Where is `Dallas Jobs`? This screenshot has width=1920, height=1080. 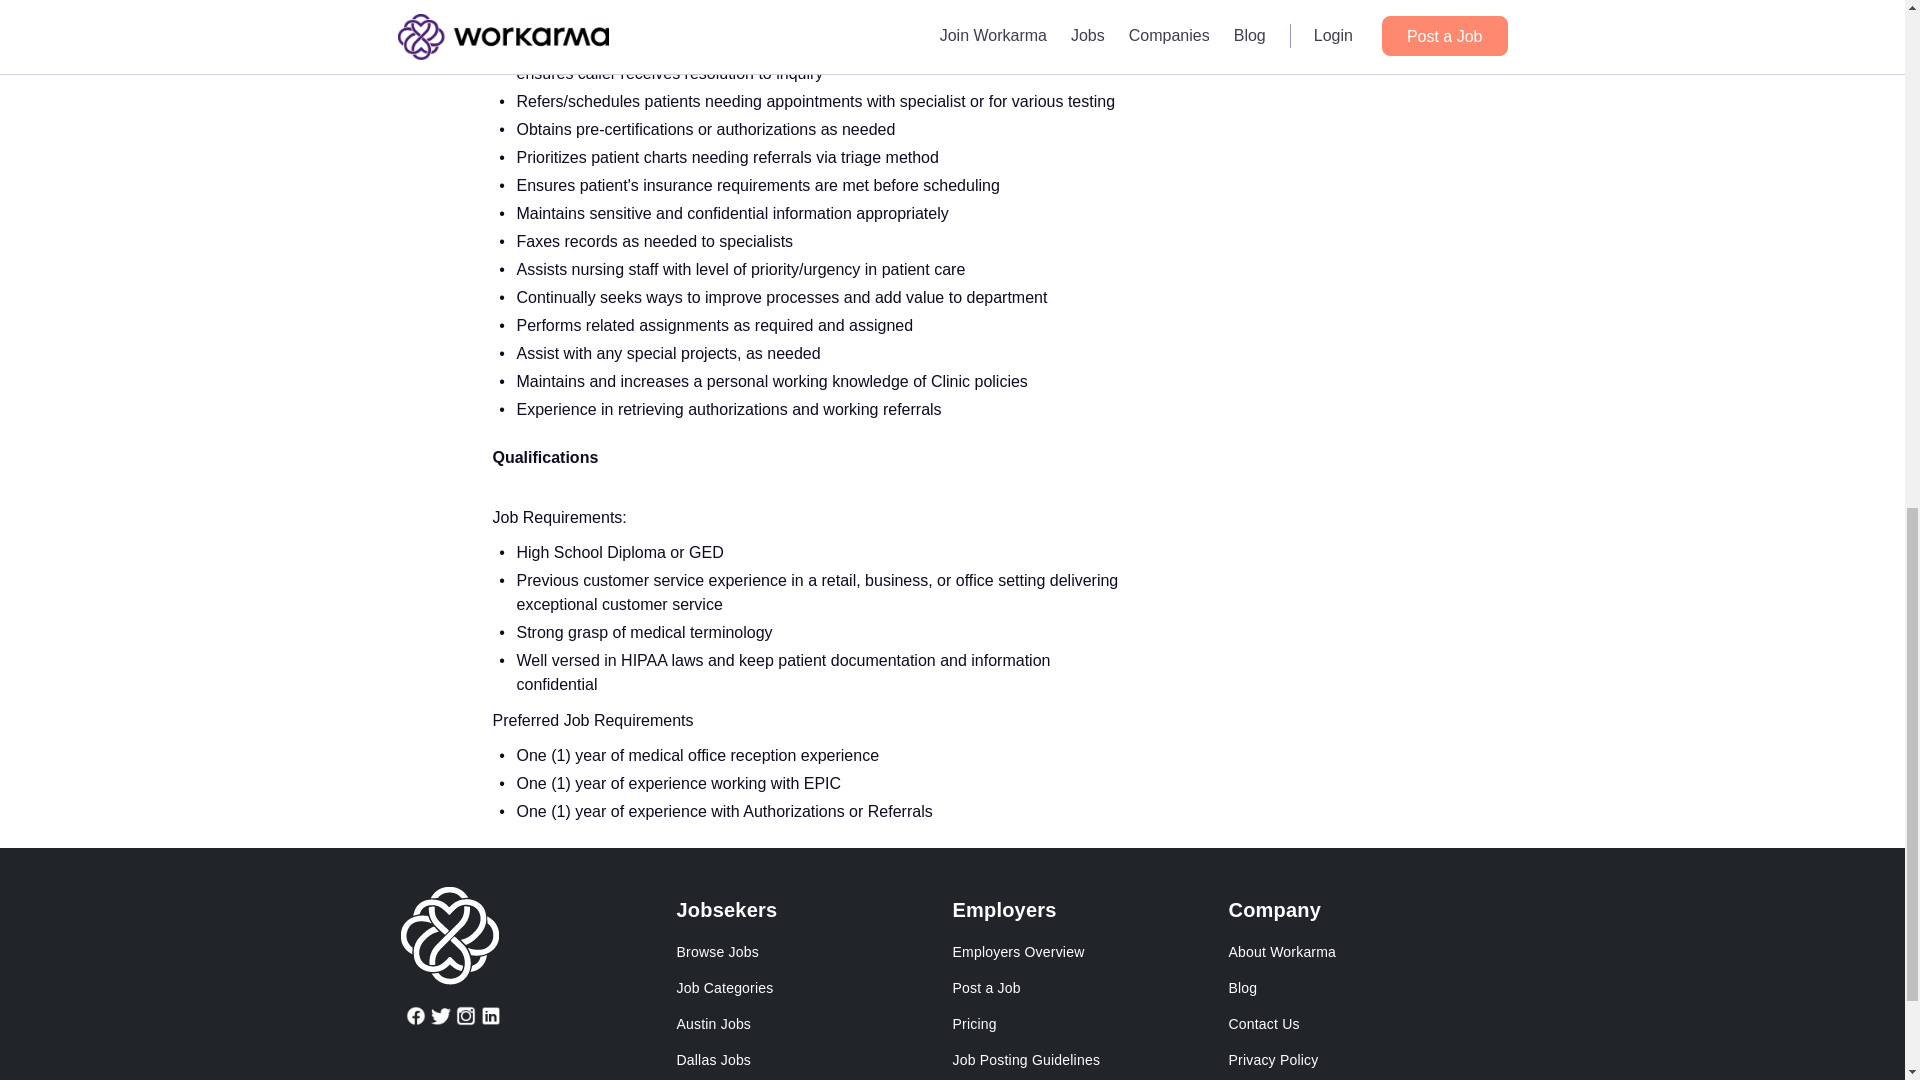 Dallas Jobs is located at coordinates (712, 1060).